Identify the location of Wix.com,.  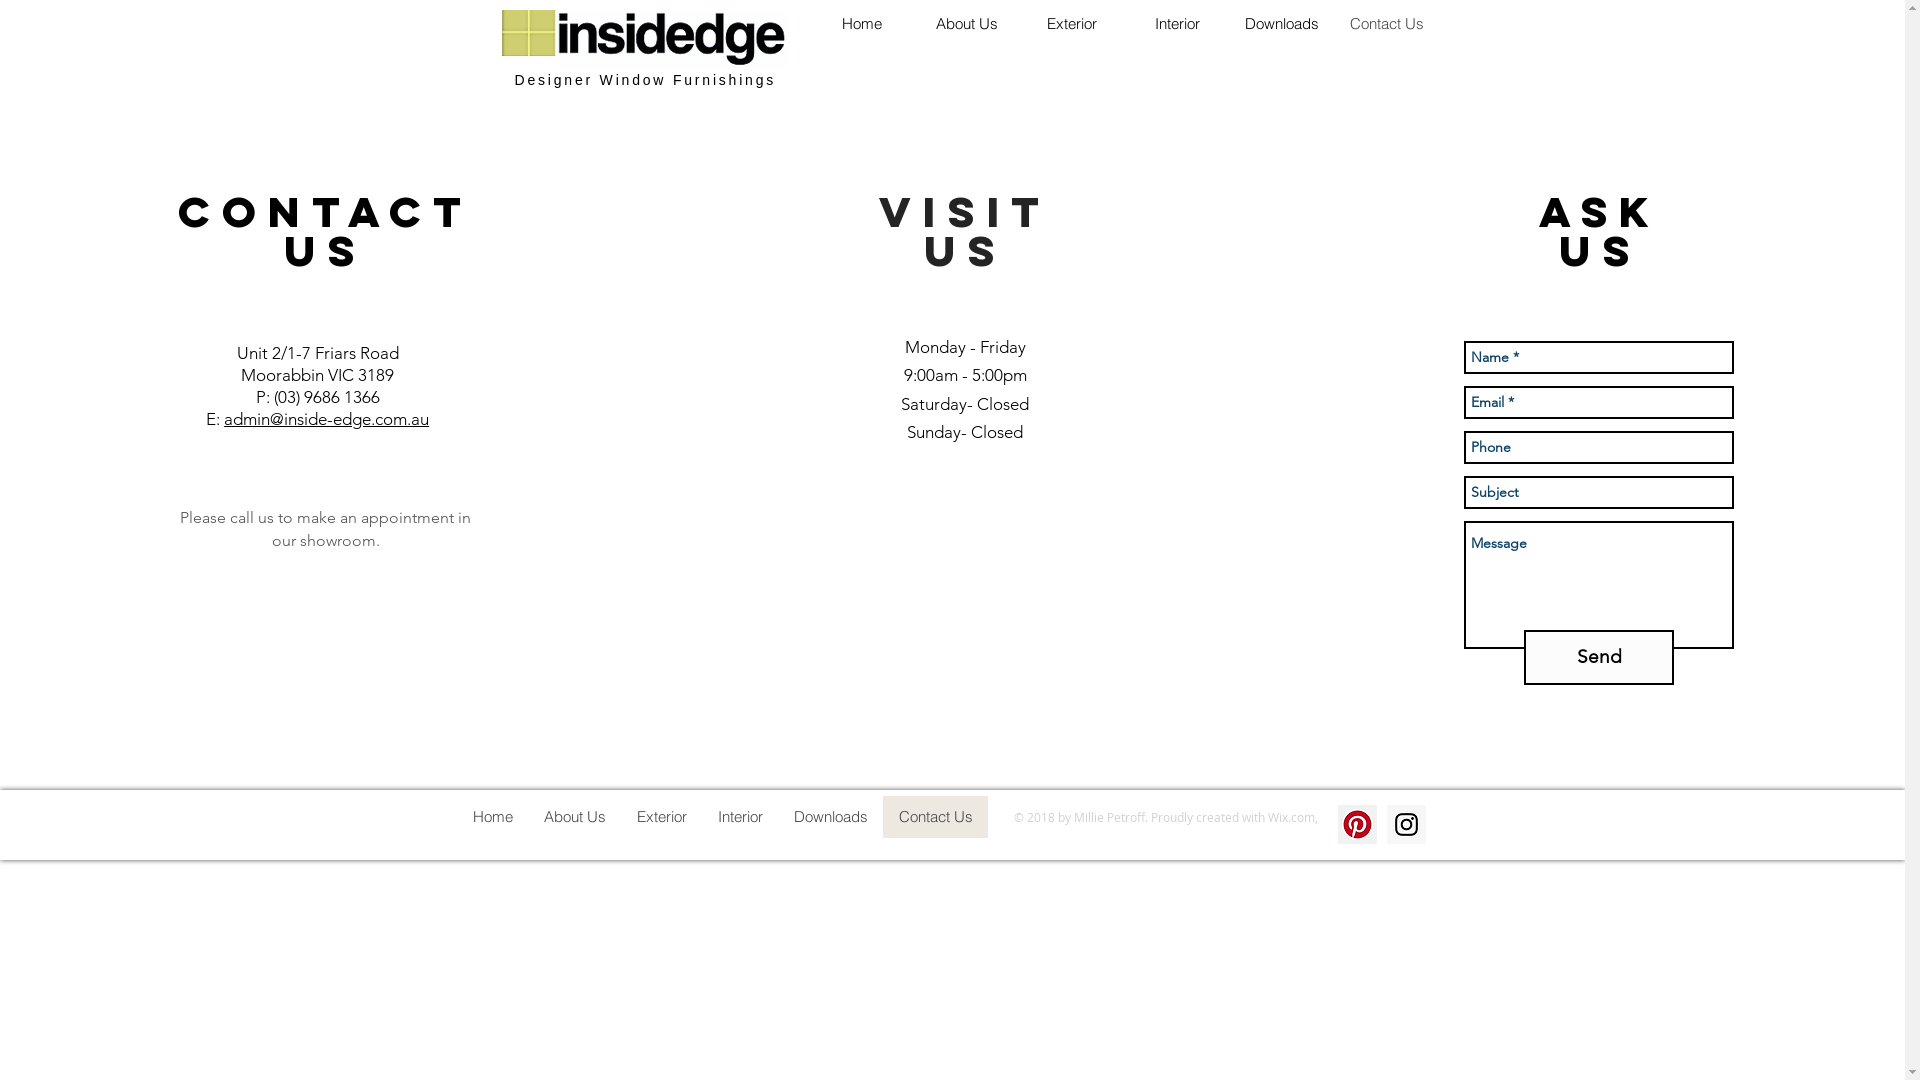
(1293, 817).